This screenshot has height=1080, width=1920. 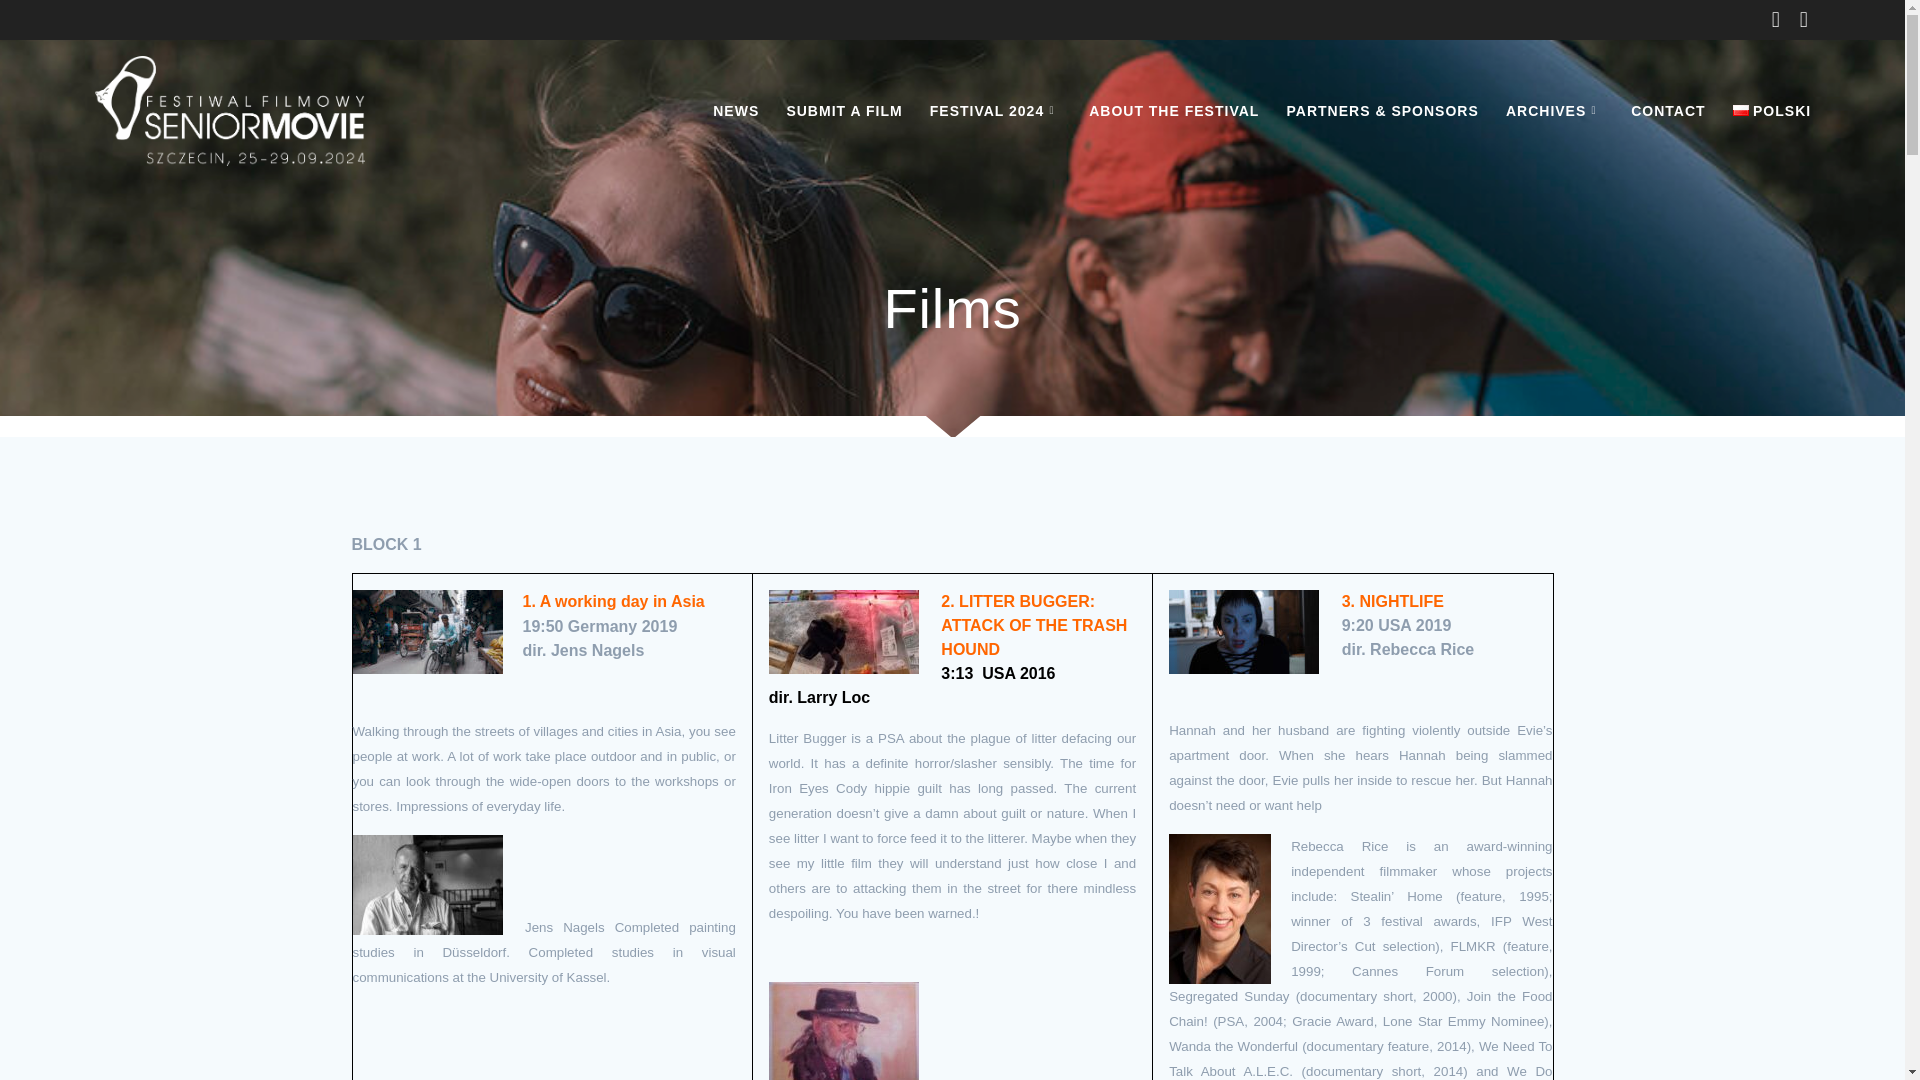 I want to click on ABOUT THE FESTIVAL, so click(x=1174, y=111).